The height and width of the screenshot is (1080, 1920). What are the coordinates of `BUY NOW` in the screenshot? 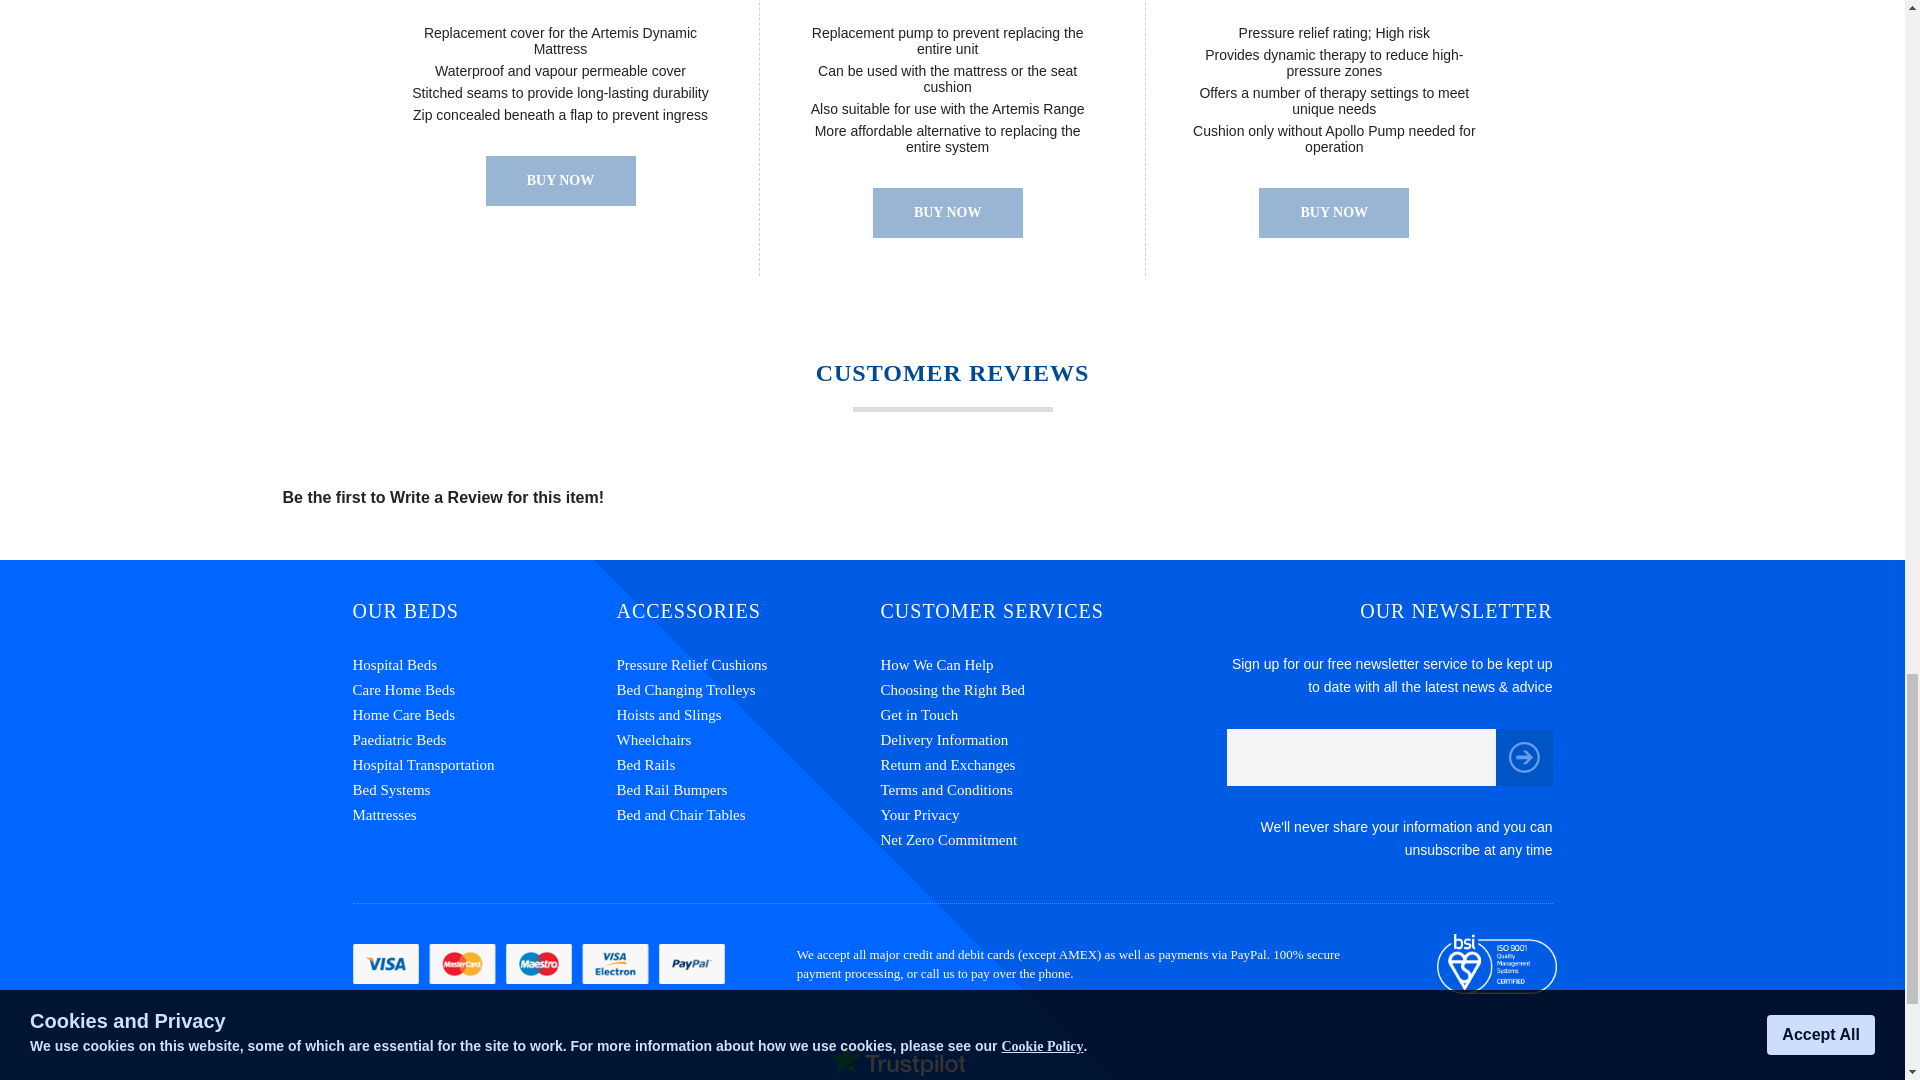 It's located at (1334, 212).